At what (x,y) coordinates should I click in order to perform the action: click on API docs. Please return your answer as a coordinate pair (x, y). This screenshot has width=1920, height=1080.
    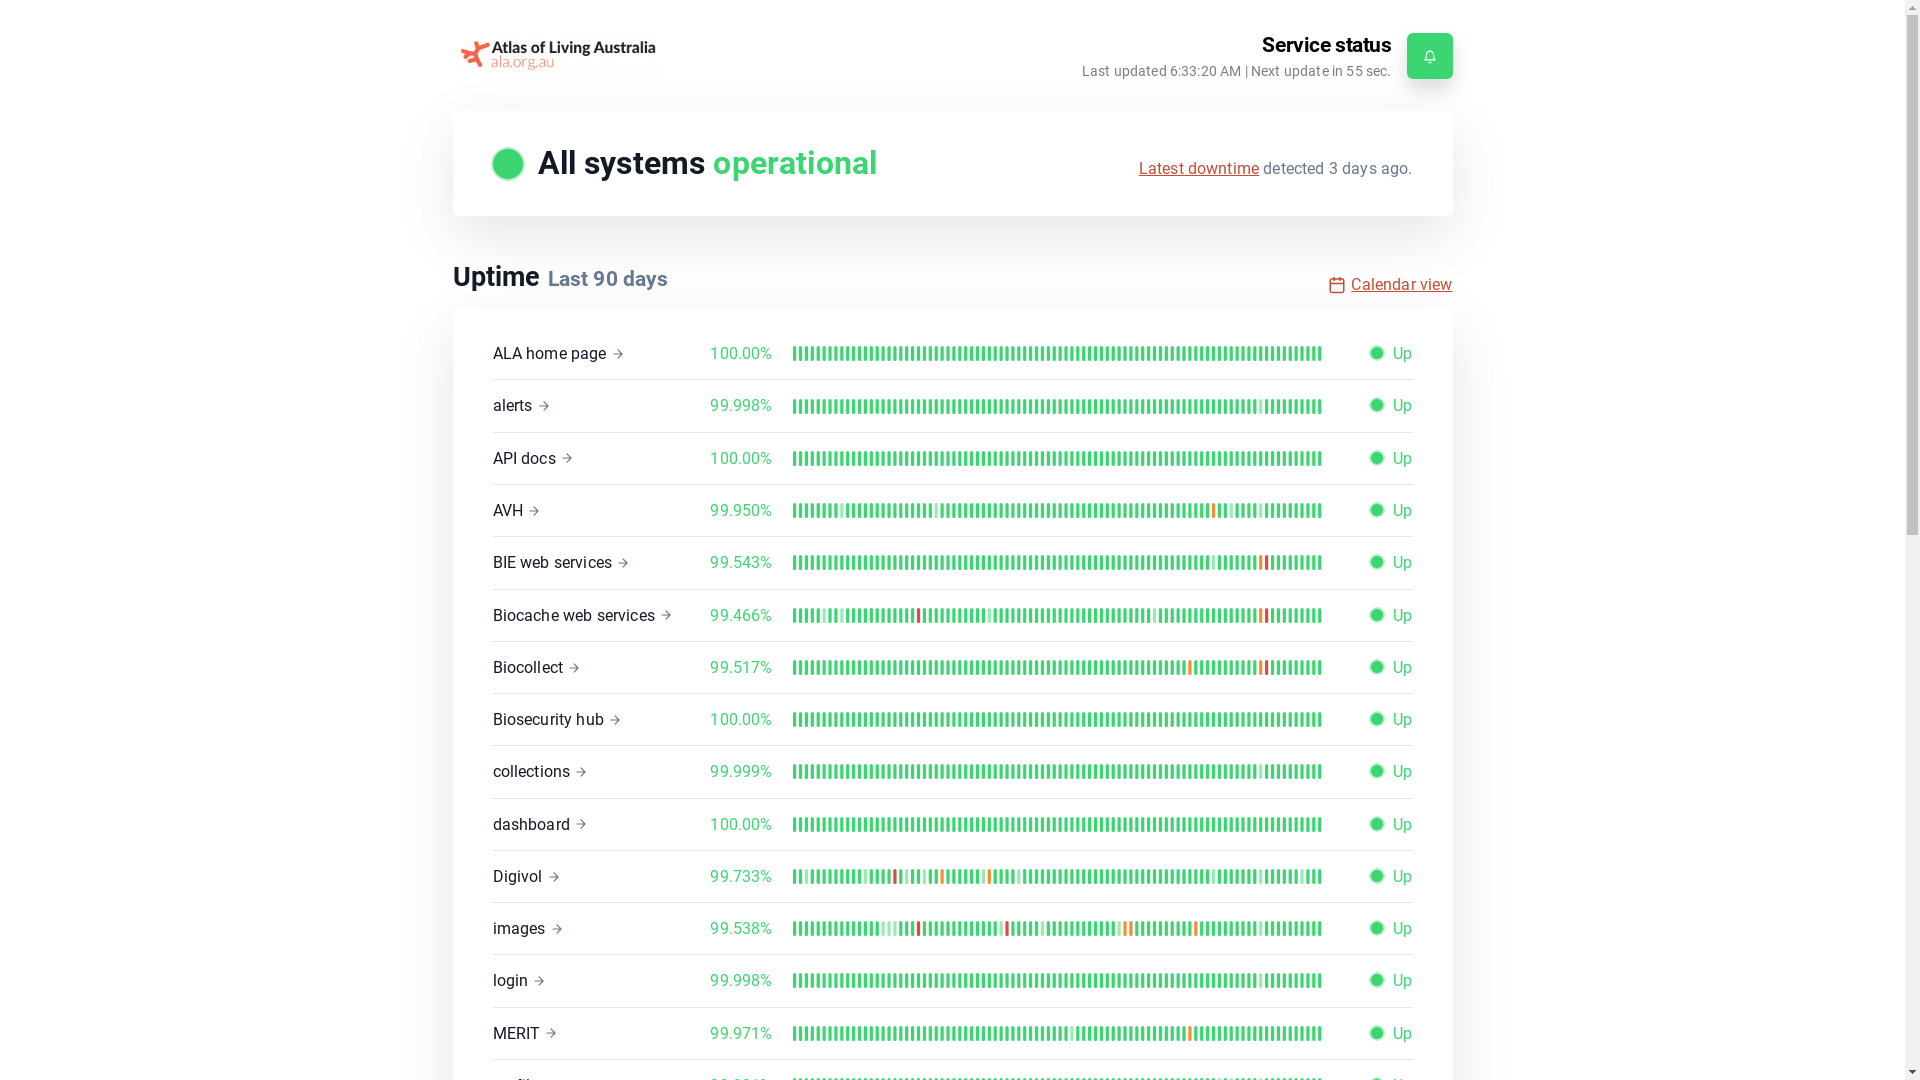
    Looking at the image, I should click on (532, 458).